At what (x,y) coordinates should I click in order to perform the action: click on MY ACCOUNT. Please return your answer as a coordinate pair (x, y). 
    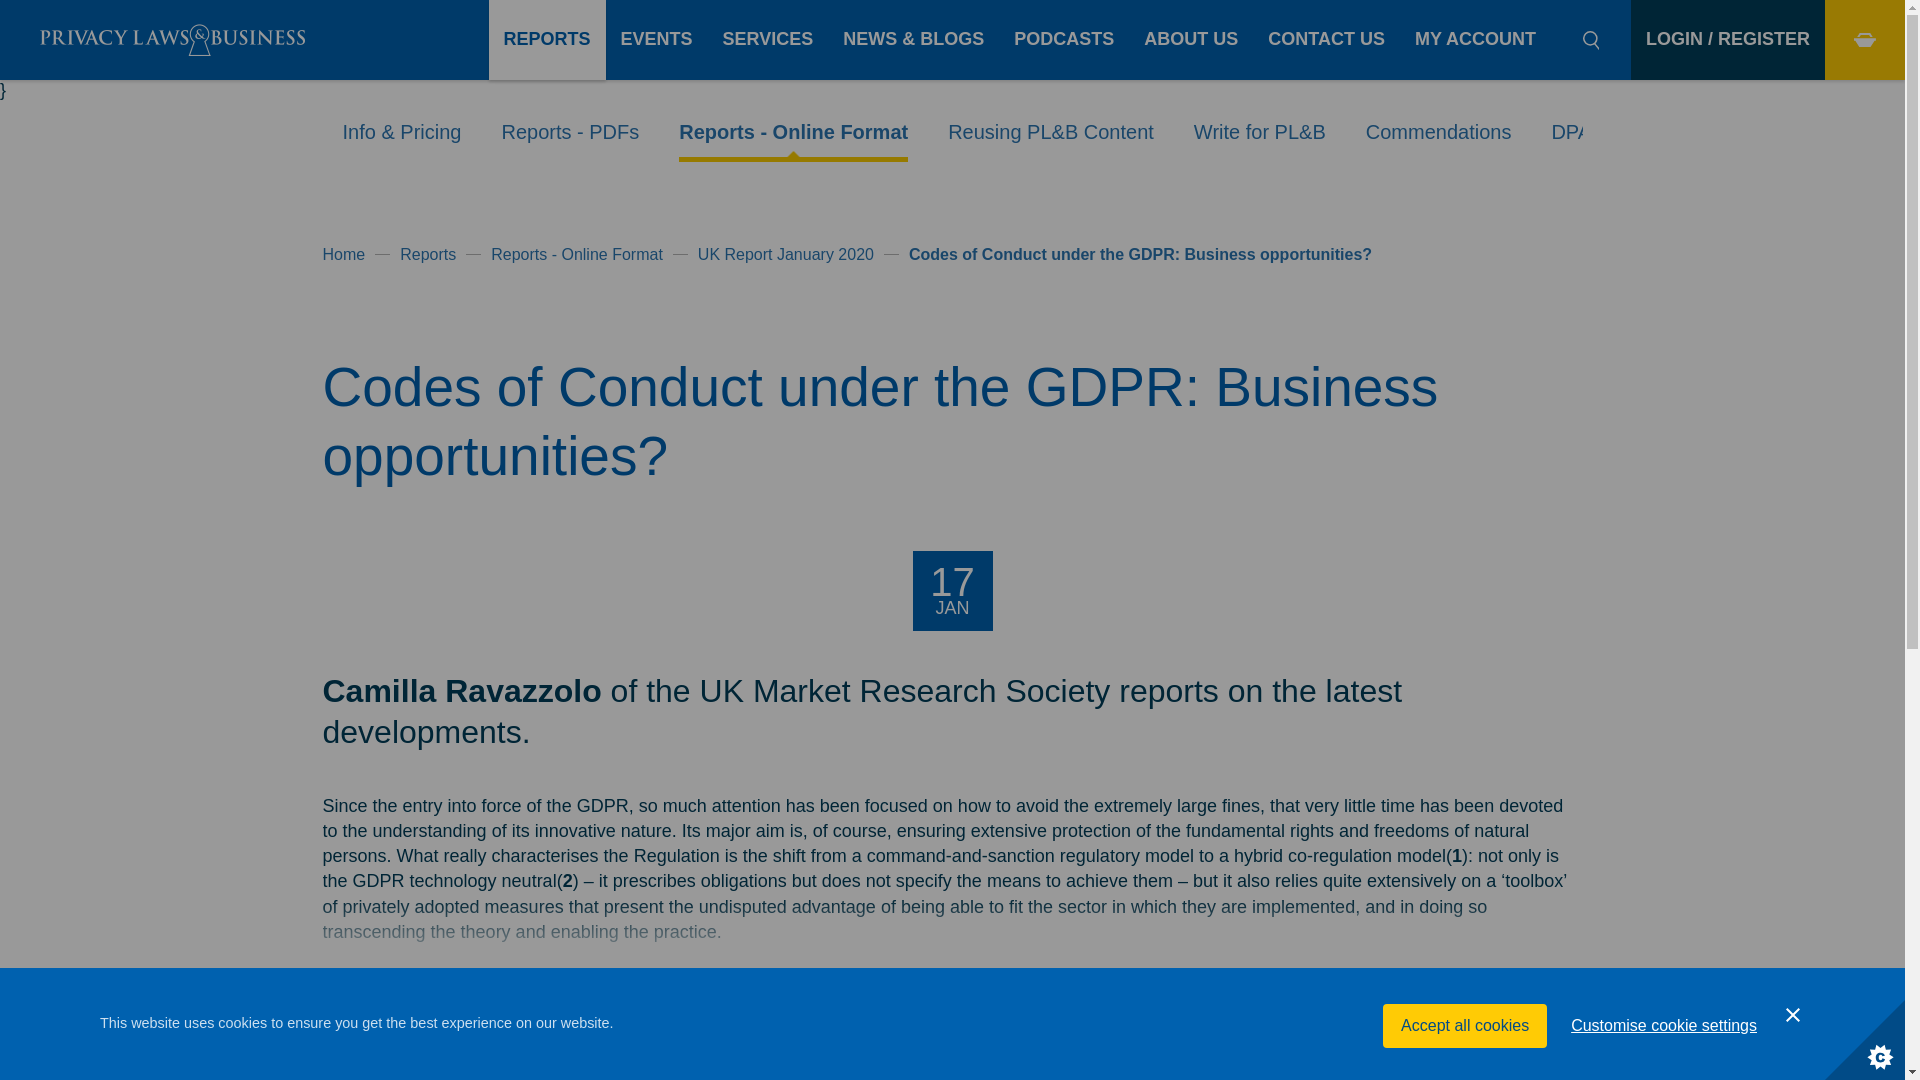
    Looking at the image, I should click on (1475, 40).